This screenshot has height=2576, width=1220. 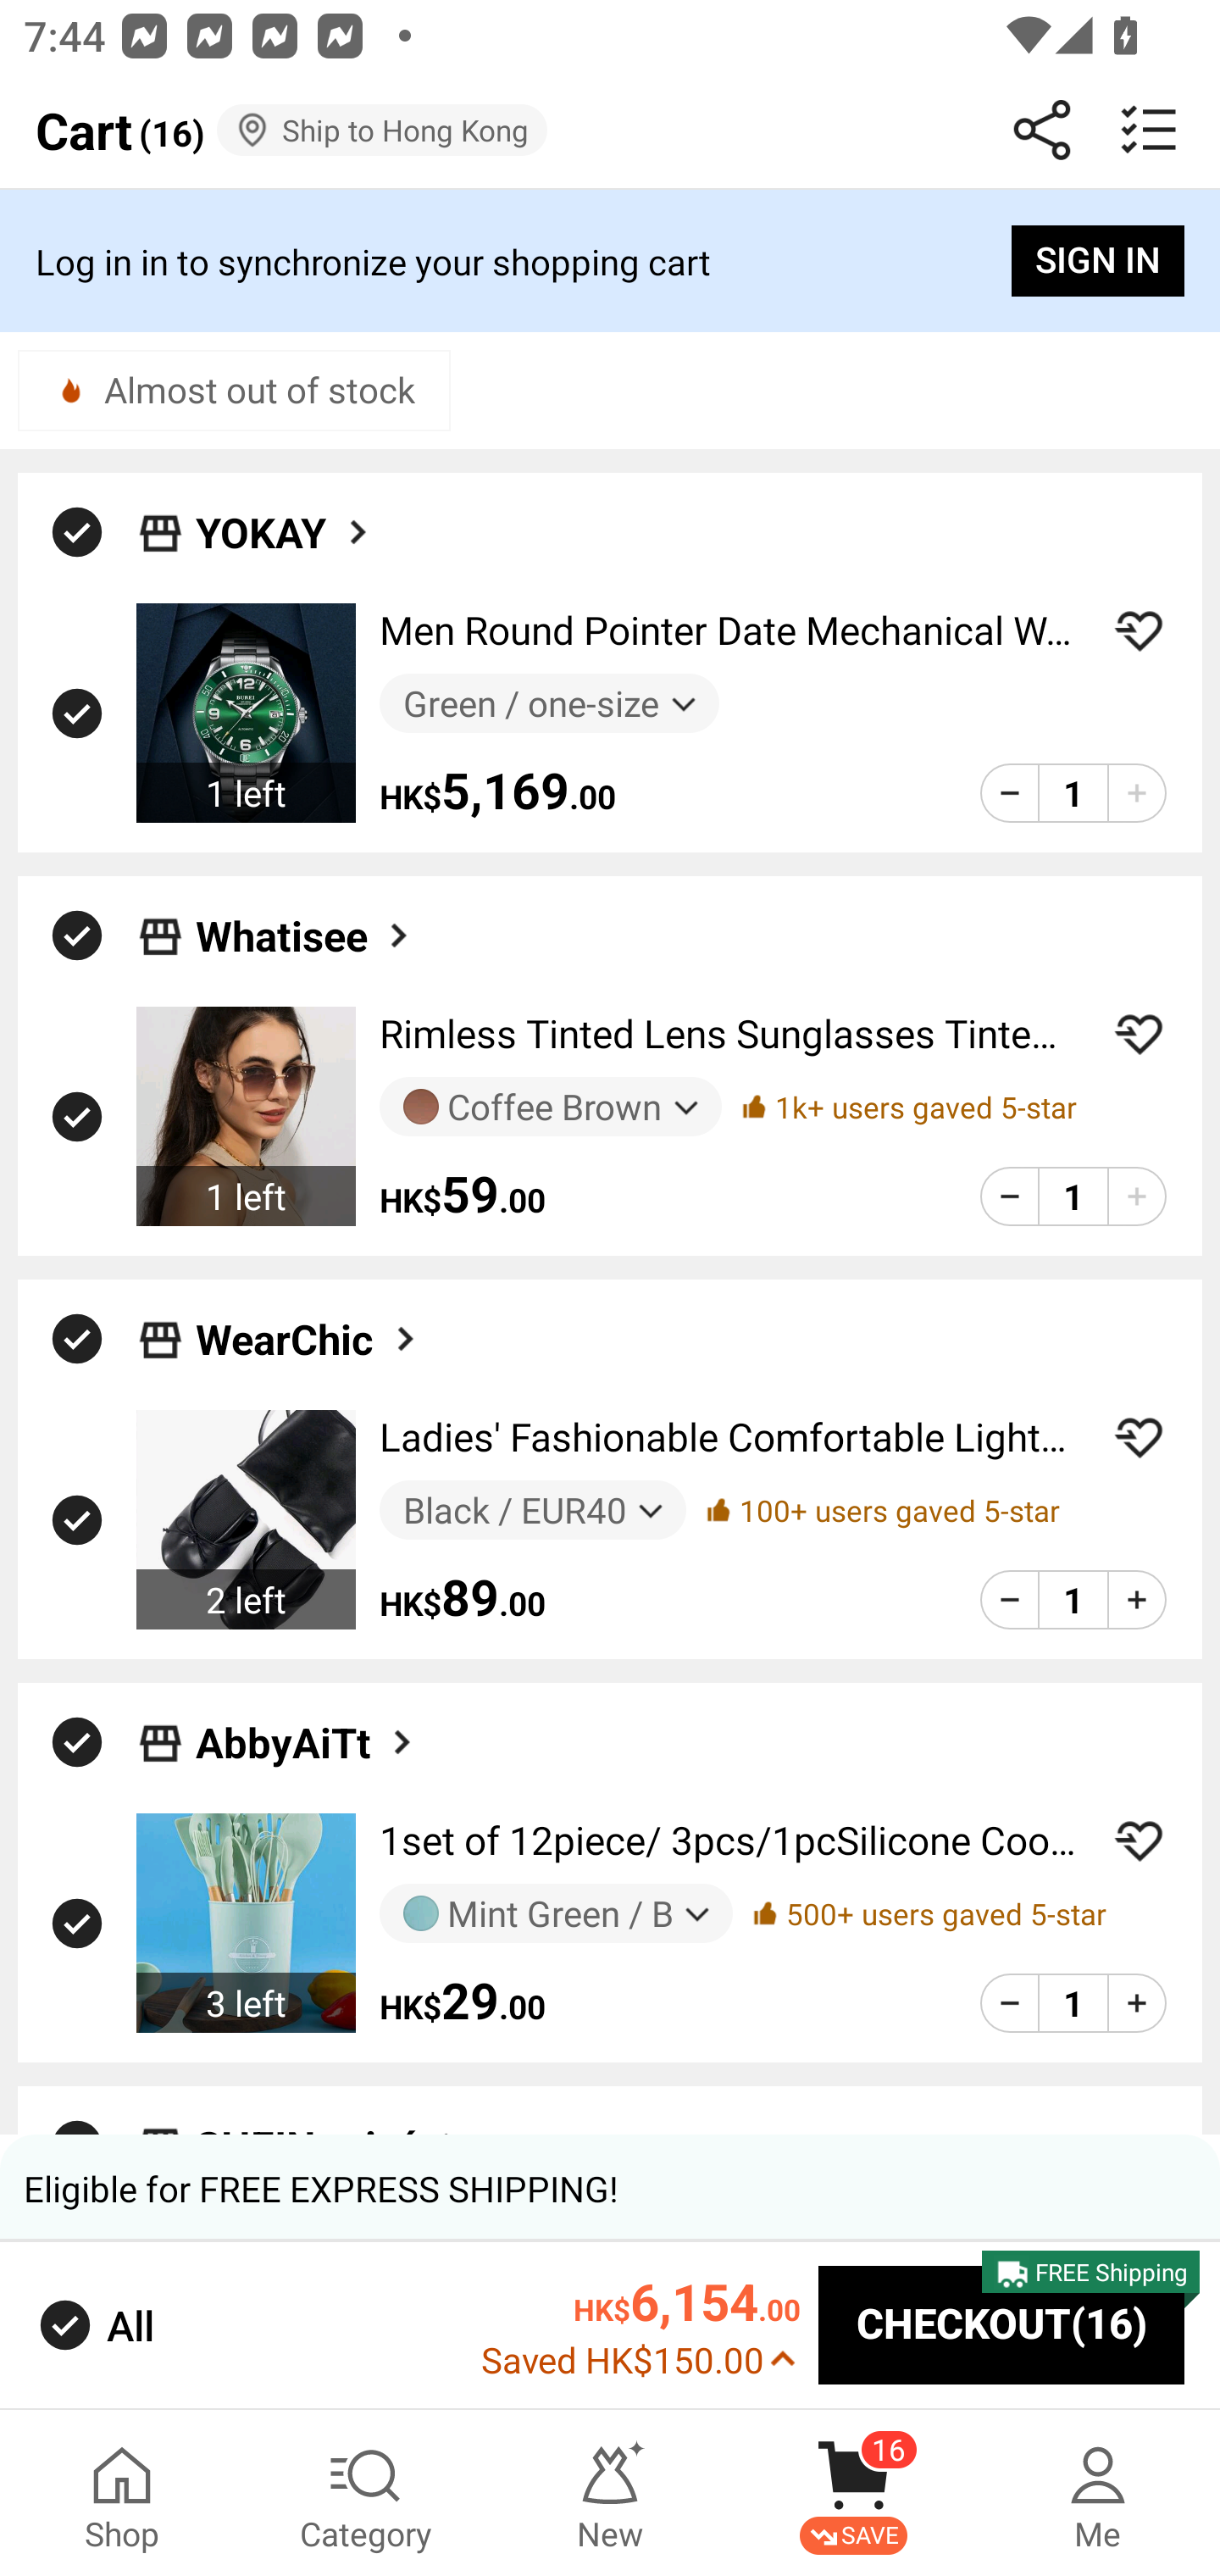 What do you see at coordinates (551, 1106) in the screenshot?
I see ` Coffee Brown` at bounding box center [551, 1106].